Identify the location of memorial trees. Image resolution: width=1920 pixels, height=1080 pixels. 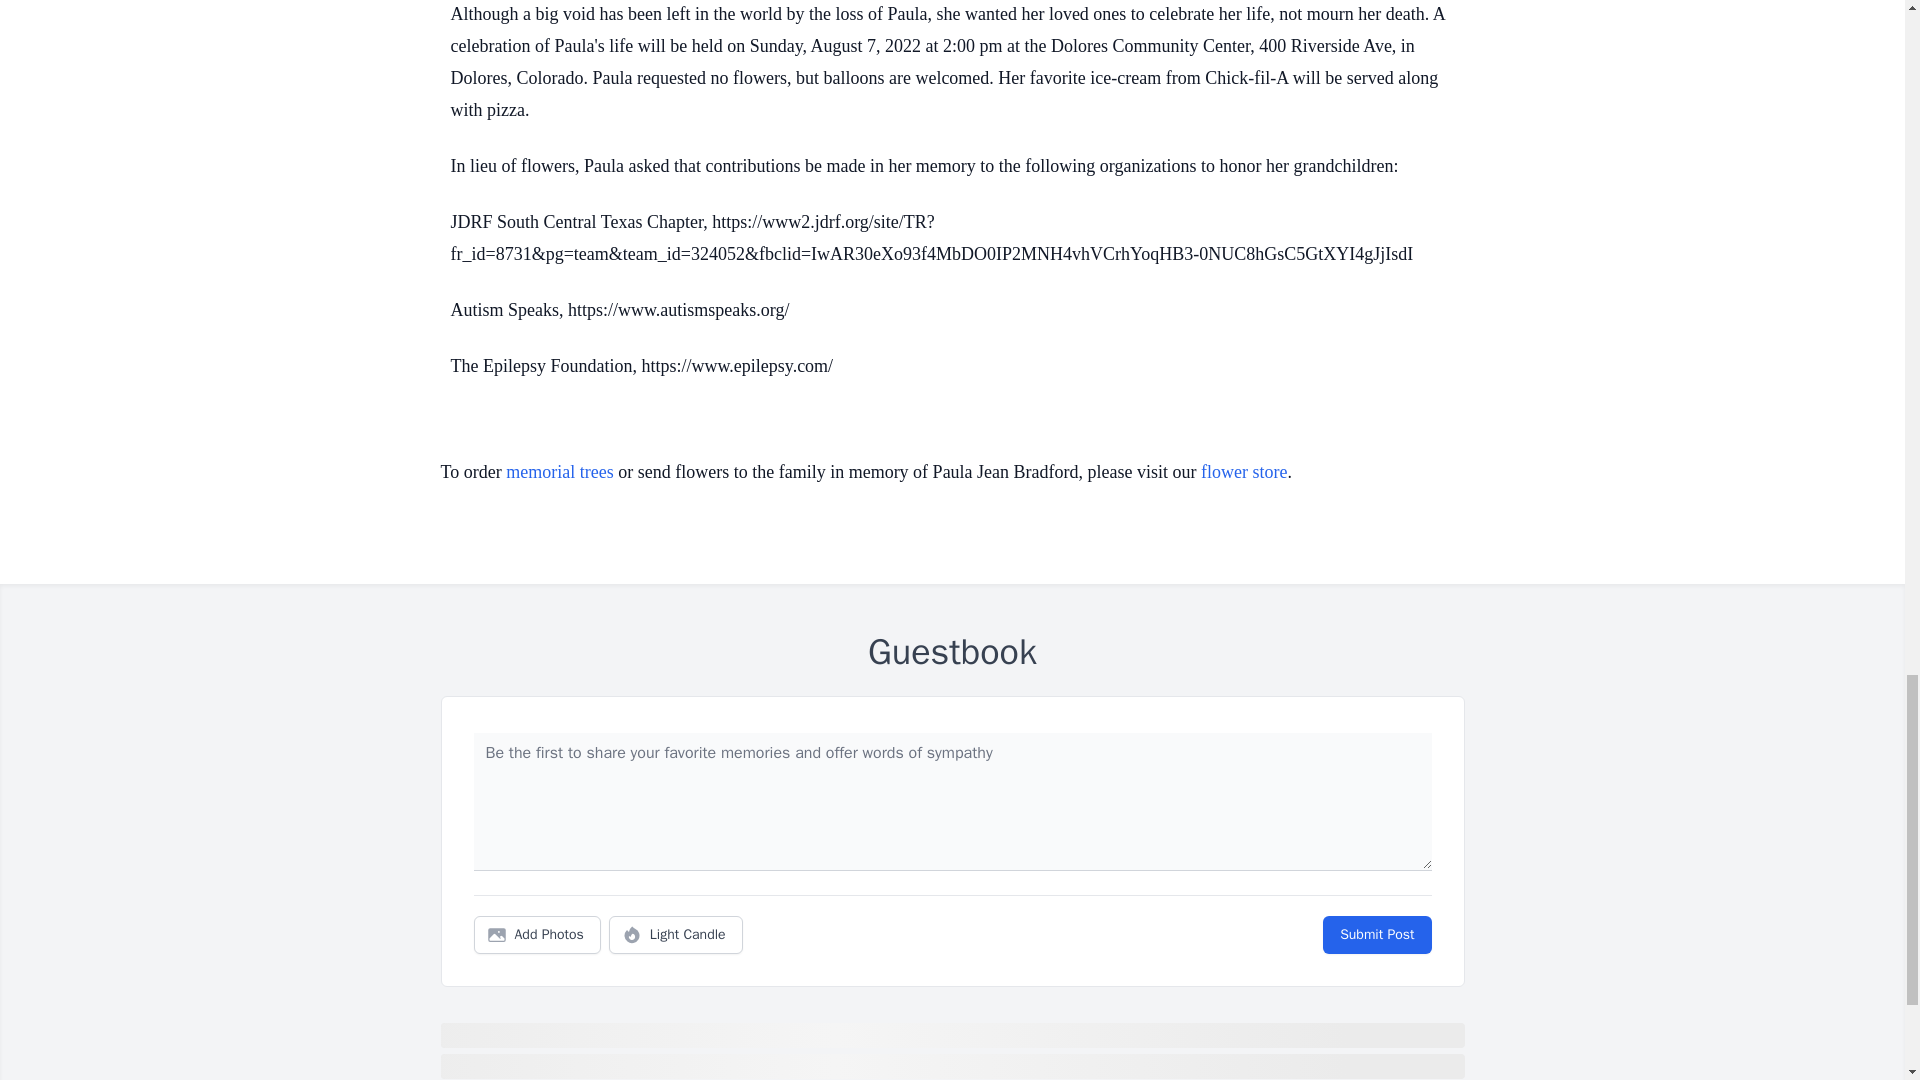
(559, 472).